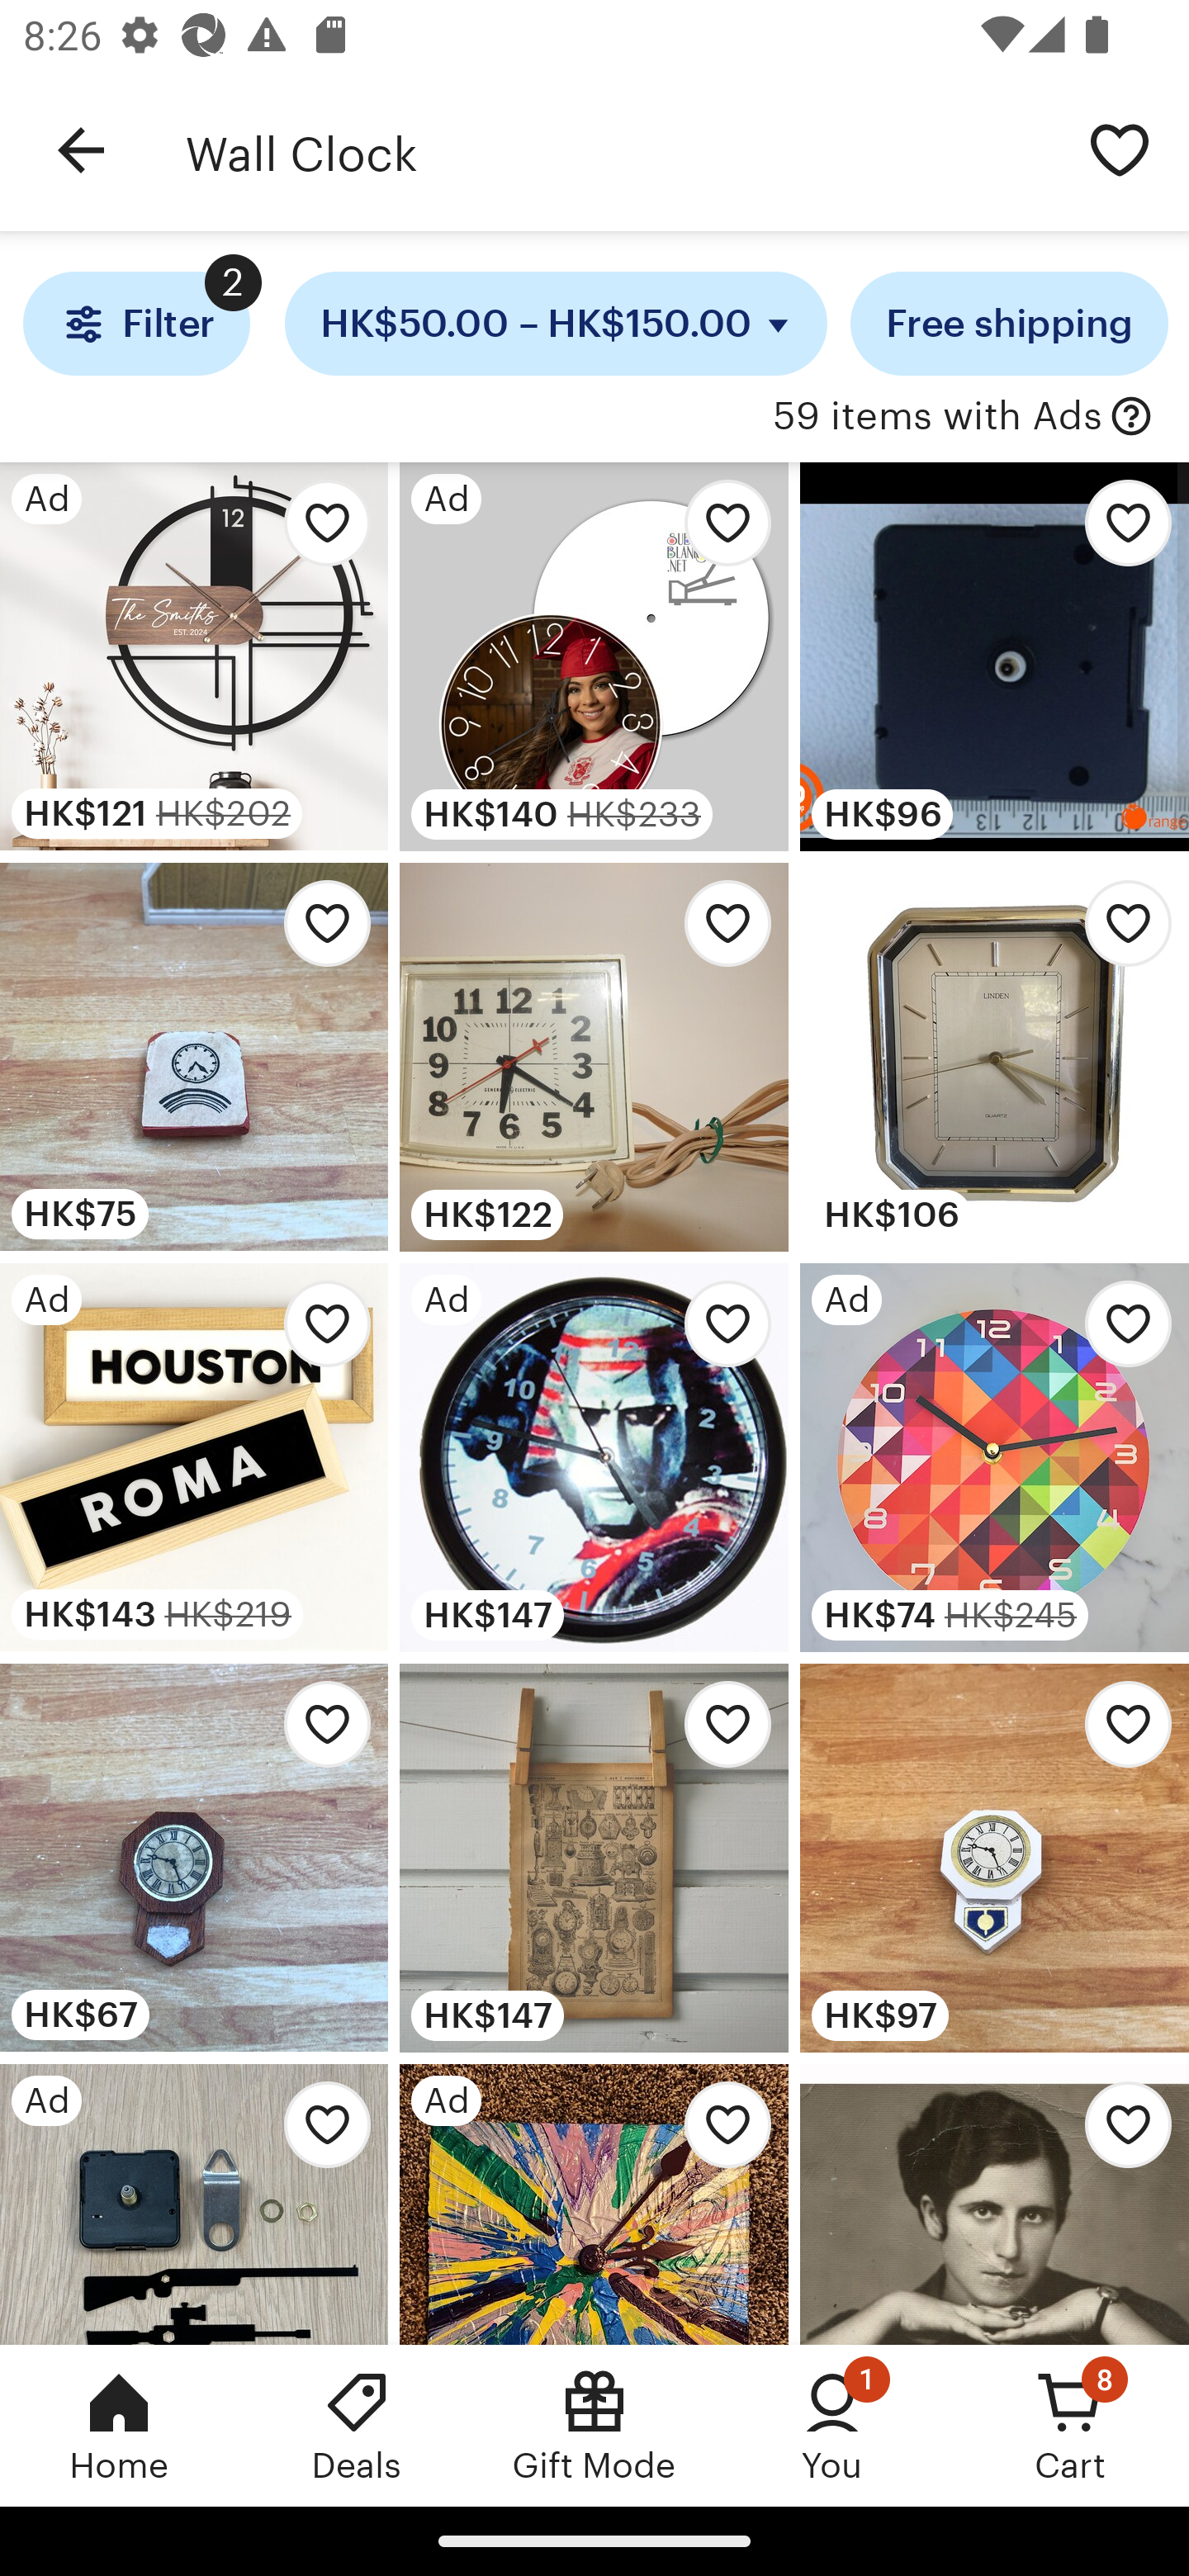 Image resolution: width=1189 pixels, height=2576 pixels. I want to click on You, 1 new notification You, so click(832, 2425).